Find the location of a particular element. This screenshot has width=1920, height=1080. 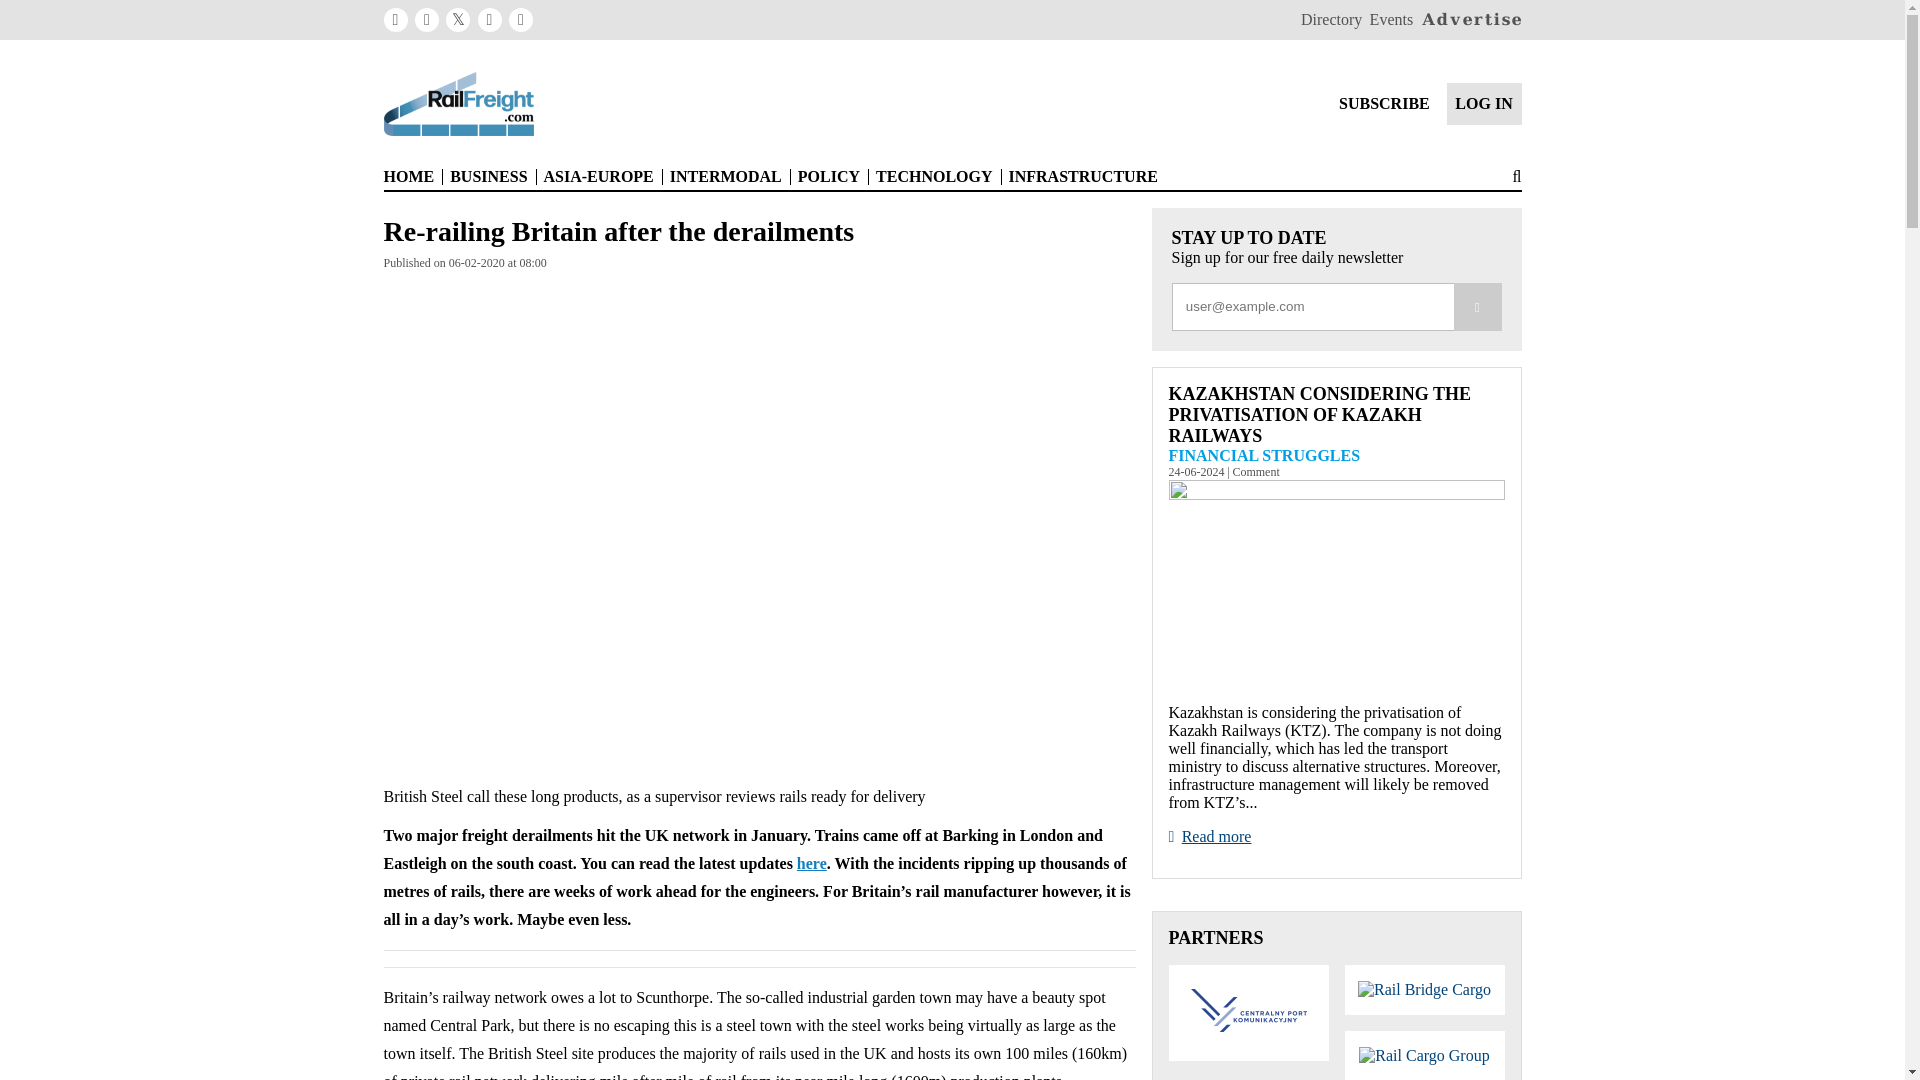

HOME is located at coordinates (410, 176).